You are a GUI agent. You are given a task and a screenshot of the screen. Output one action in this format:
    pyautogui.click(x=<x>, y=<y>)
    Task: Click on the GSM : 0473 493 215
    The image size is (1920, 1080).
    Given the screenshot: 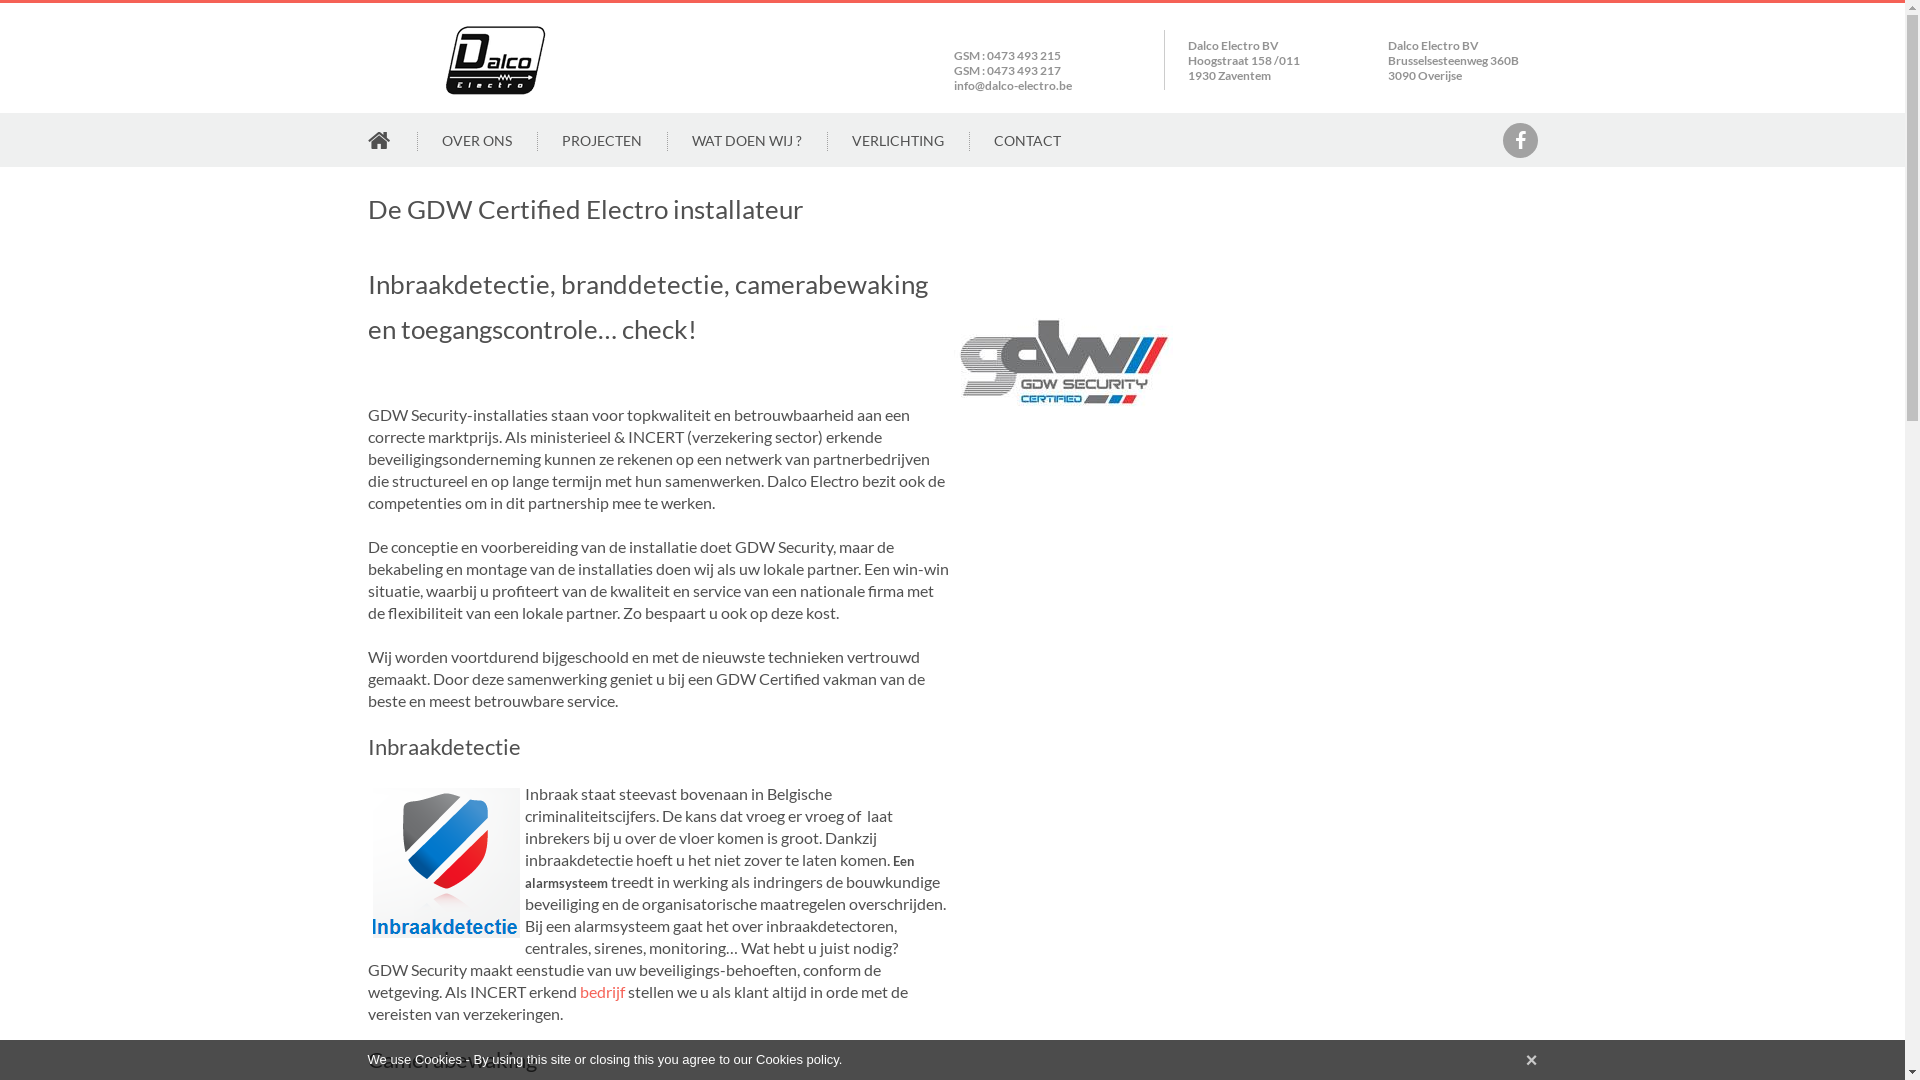 What is the action you would take?
    pyautogui.click(x=1008, y=56)
    